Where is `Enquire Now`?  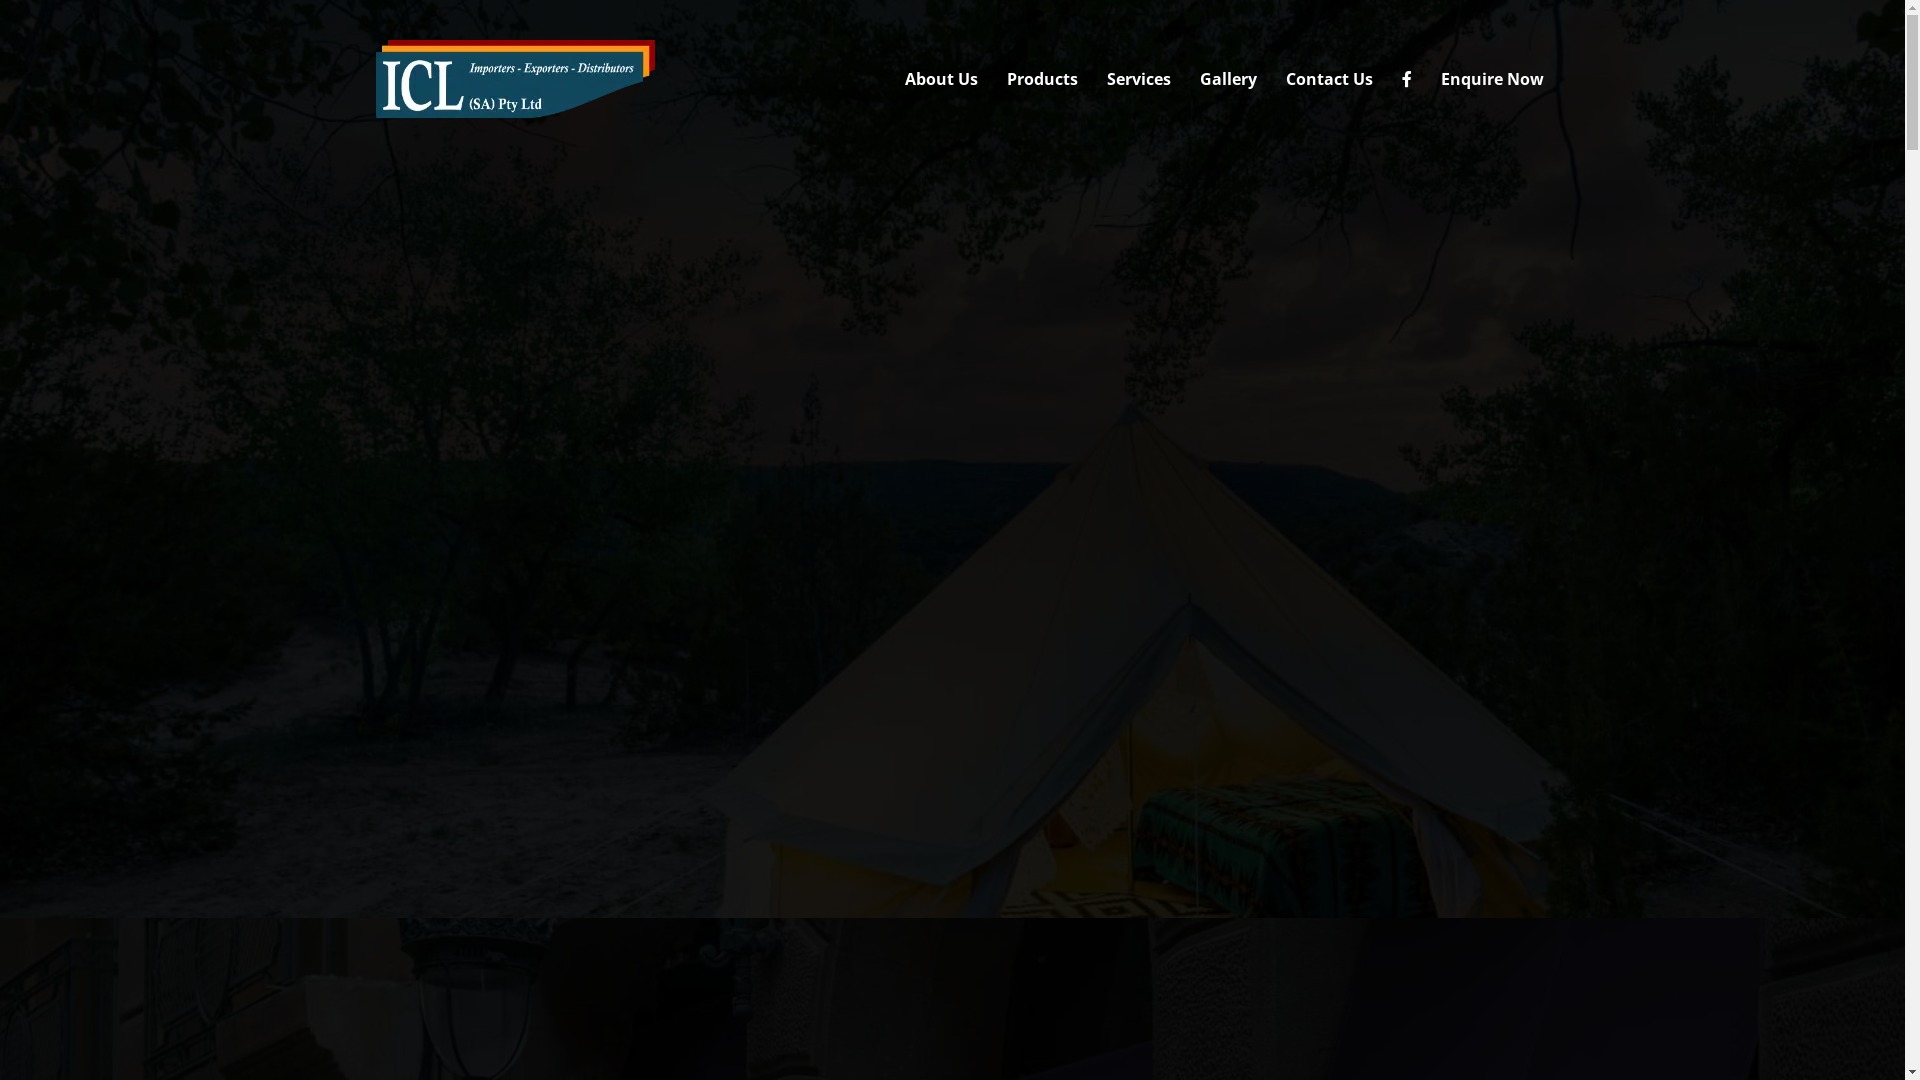
Enquire Now is located at coordinates (1492, 79).